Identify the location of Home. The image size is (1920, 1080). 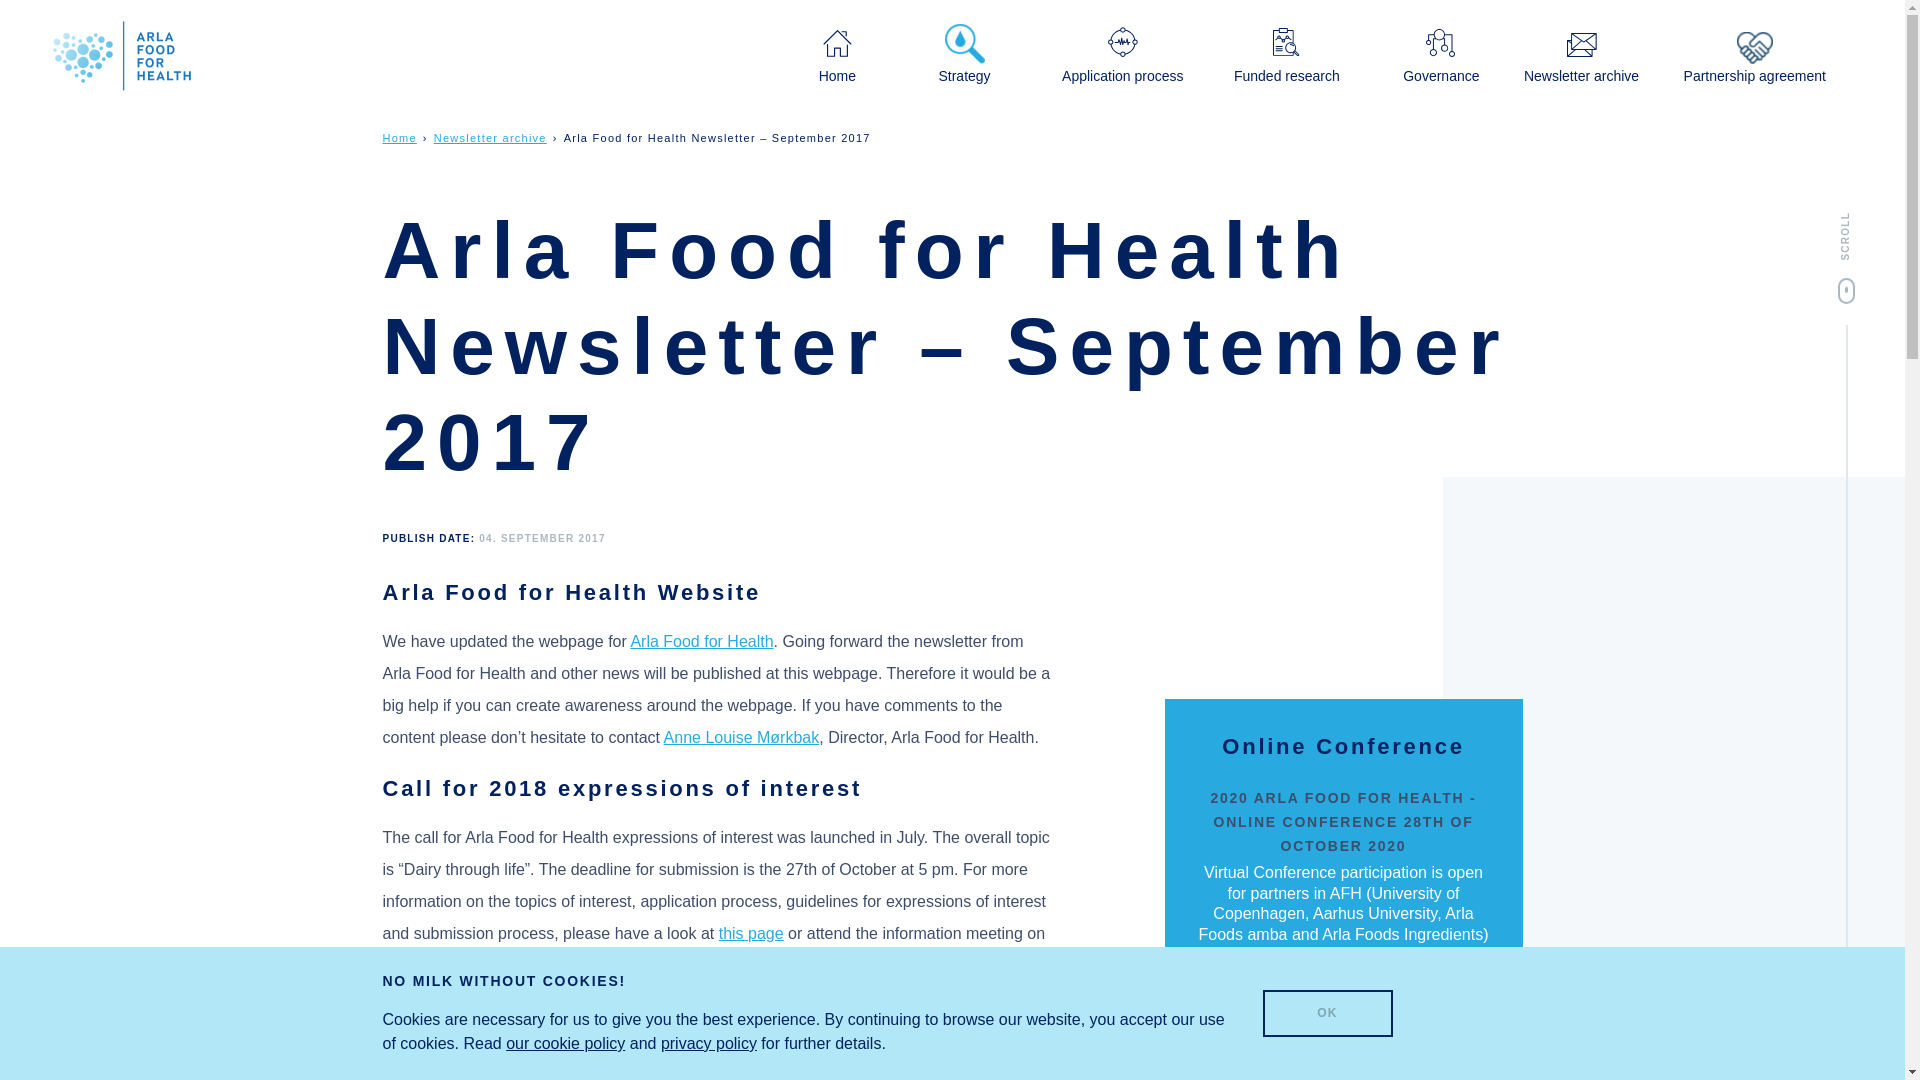
(399, 137).